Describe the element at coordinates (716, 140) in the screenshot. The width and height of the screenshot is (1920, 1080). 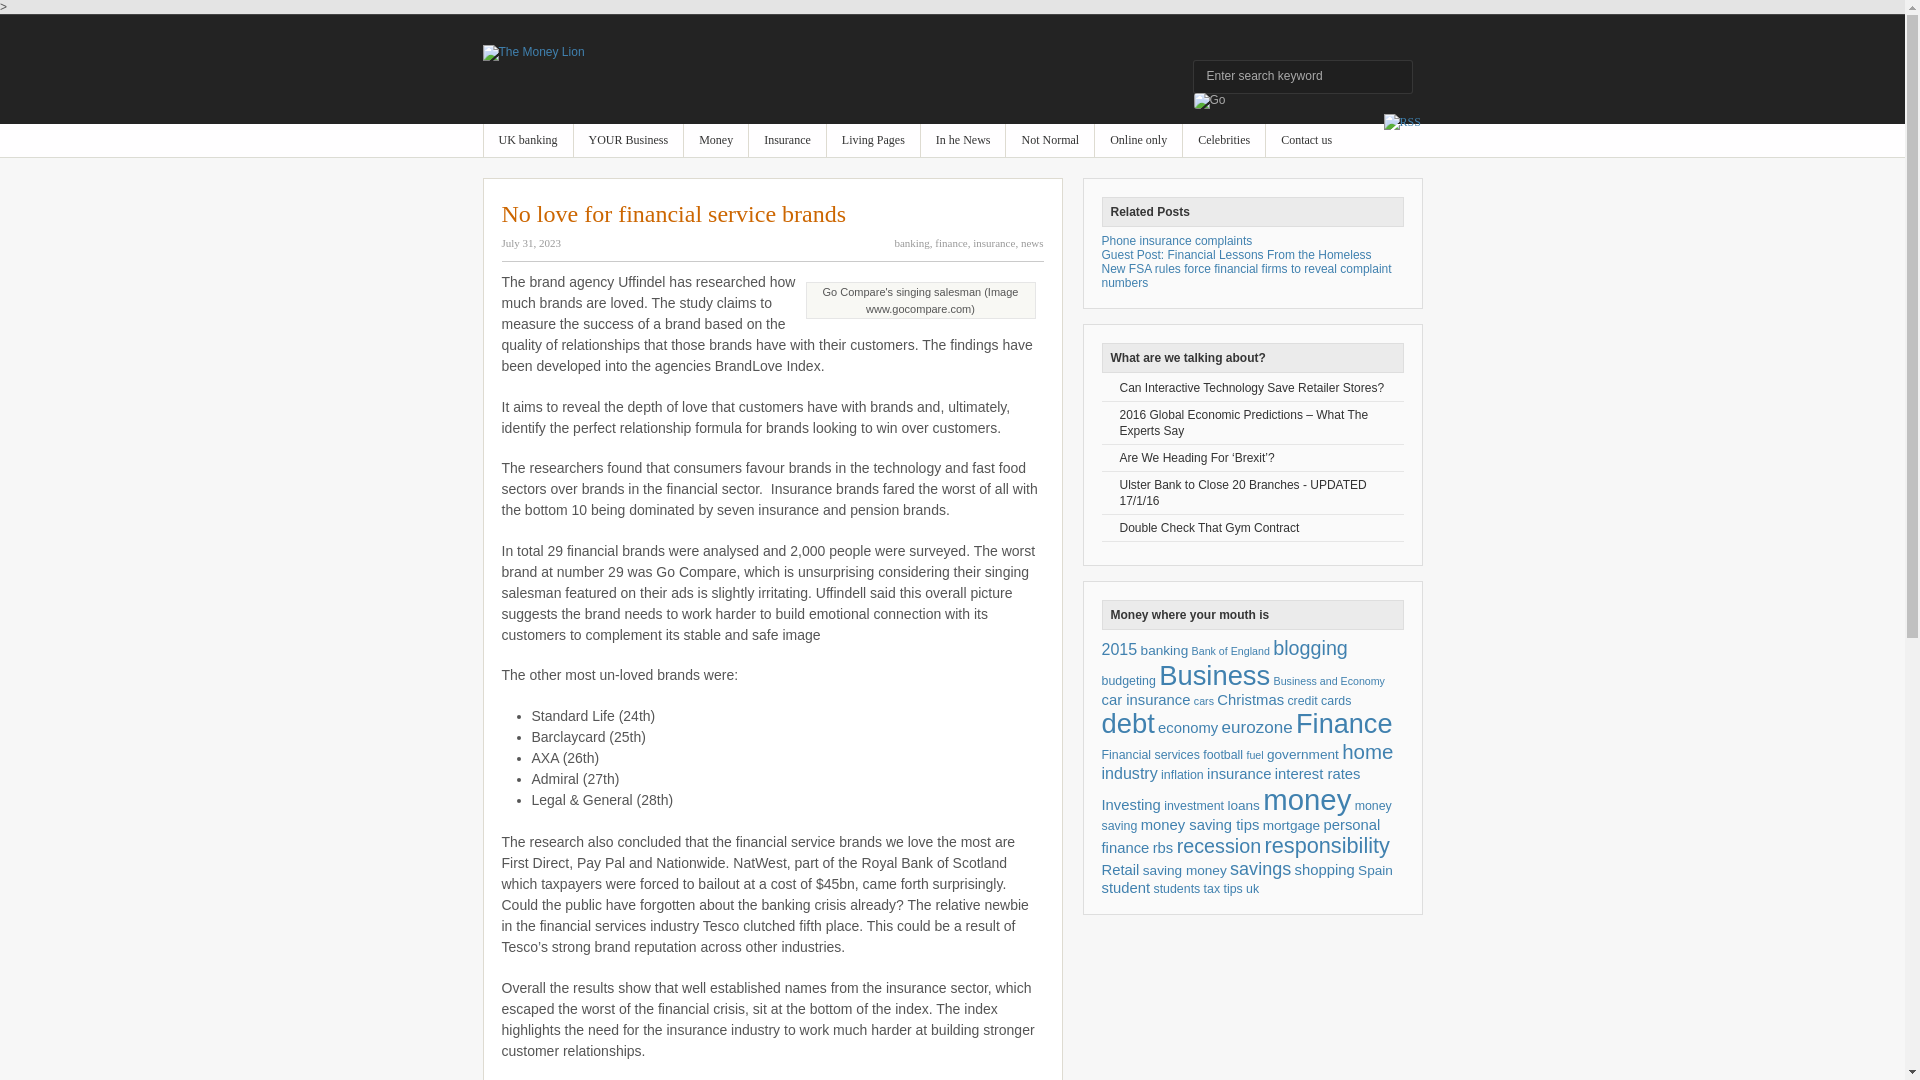
I see `Money` at that location.